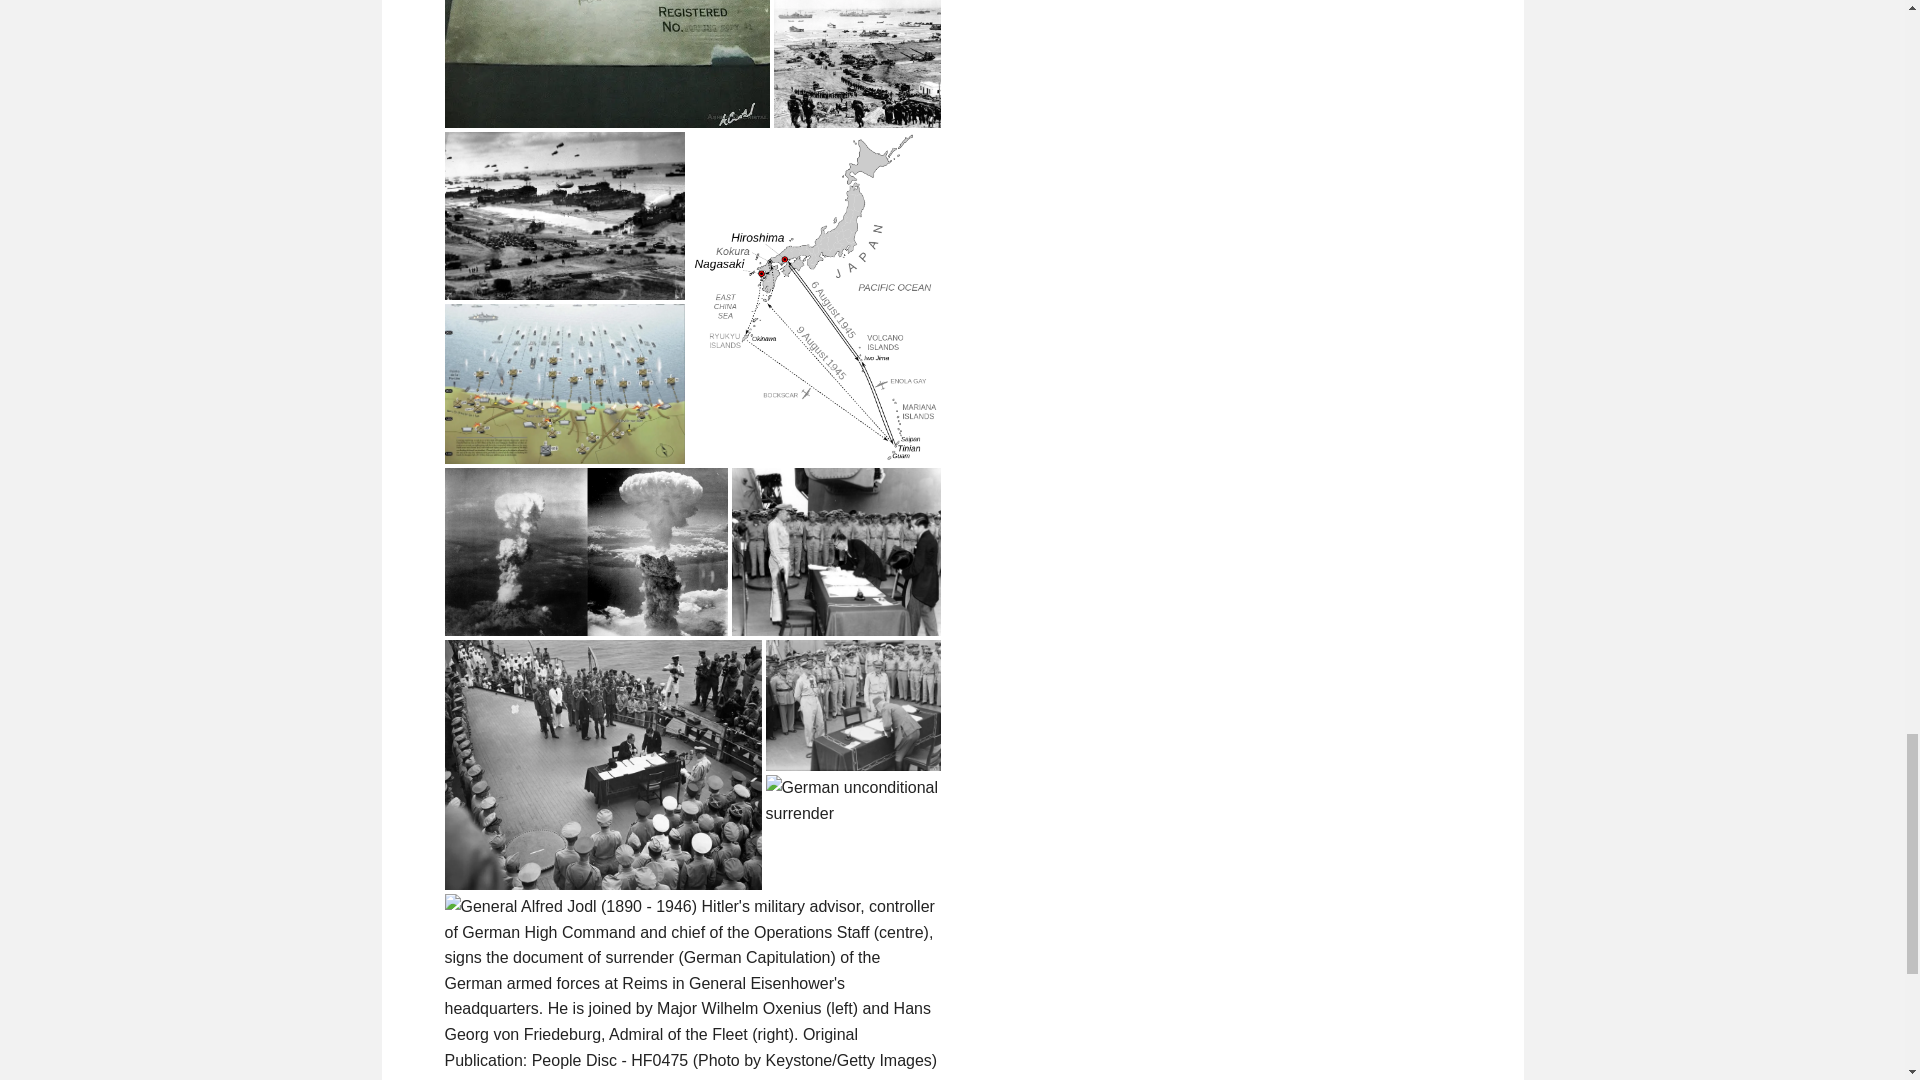  Describe the element at coordinates (602, 764) in the screenshot. I see `Surrender of the Japanese on the USS` at that location.